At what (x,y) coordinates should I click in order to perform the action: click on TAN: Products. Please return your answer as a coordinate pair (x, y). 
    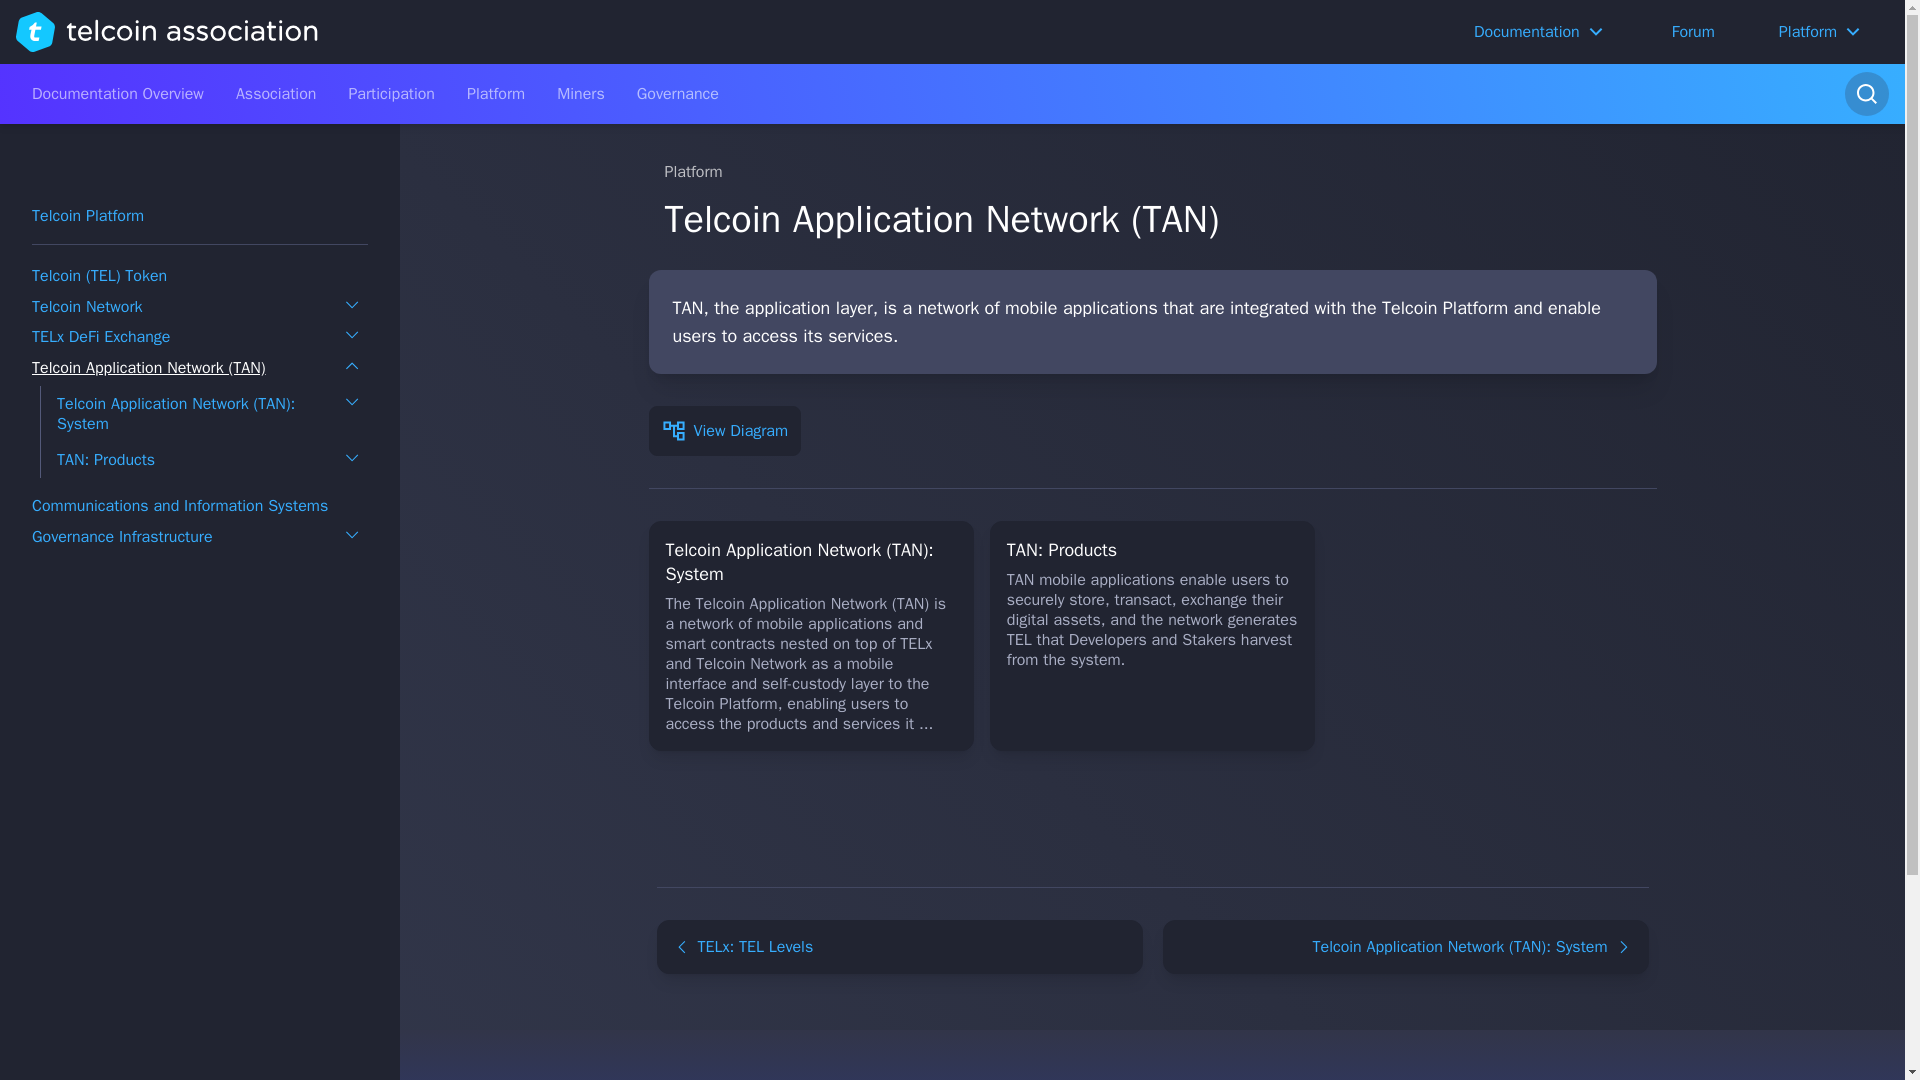
    Looking at the image, I should click on (106, 460).